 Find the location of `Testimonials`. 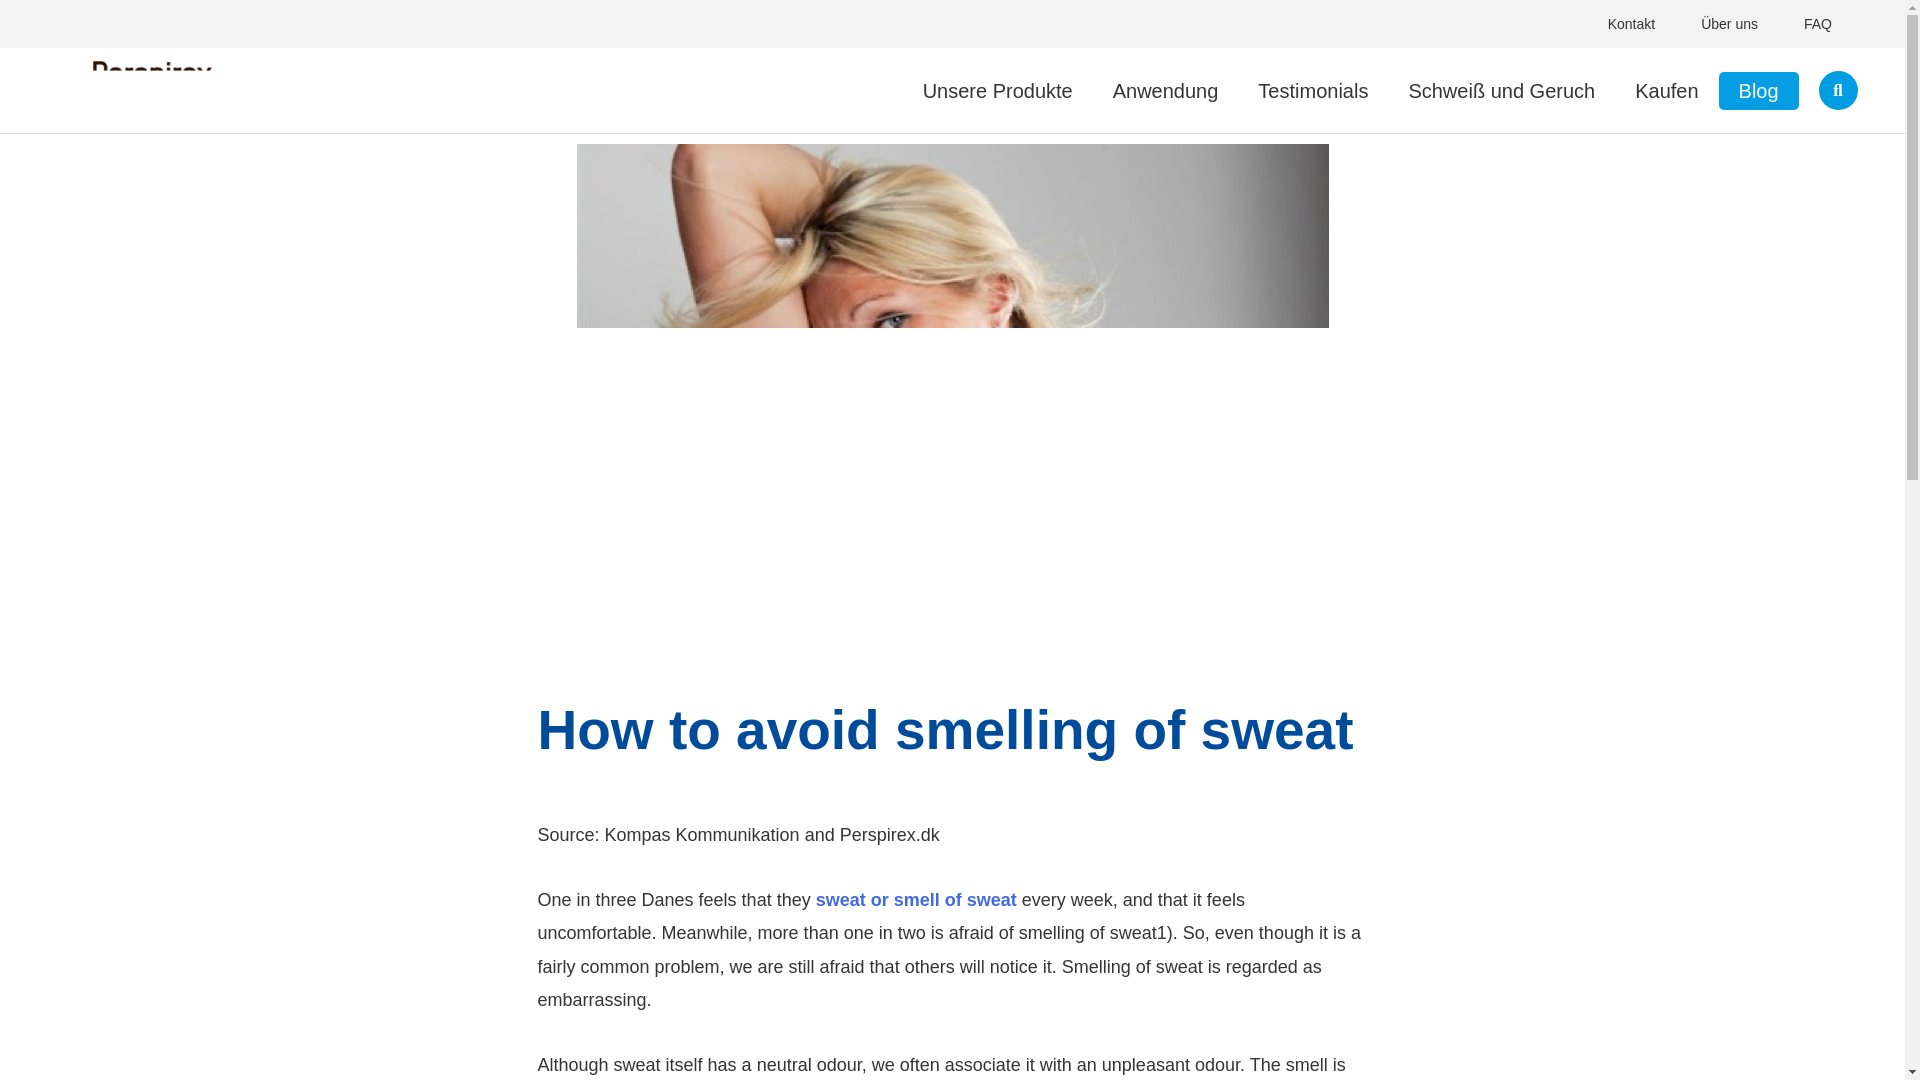

Testimonials is located at coordinates (1313, 91).